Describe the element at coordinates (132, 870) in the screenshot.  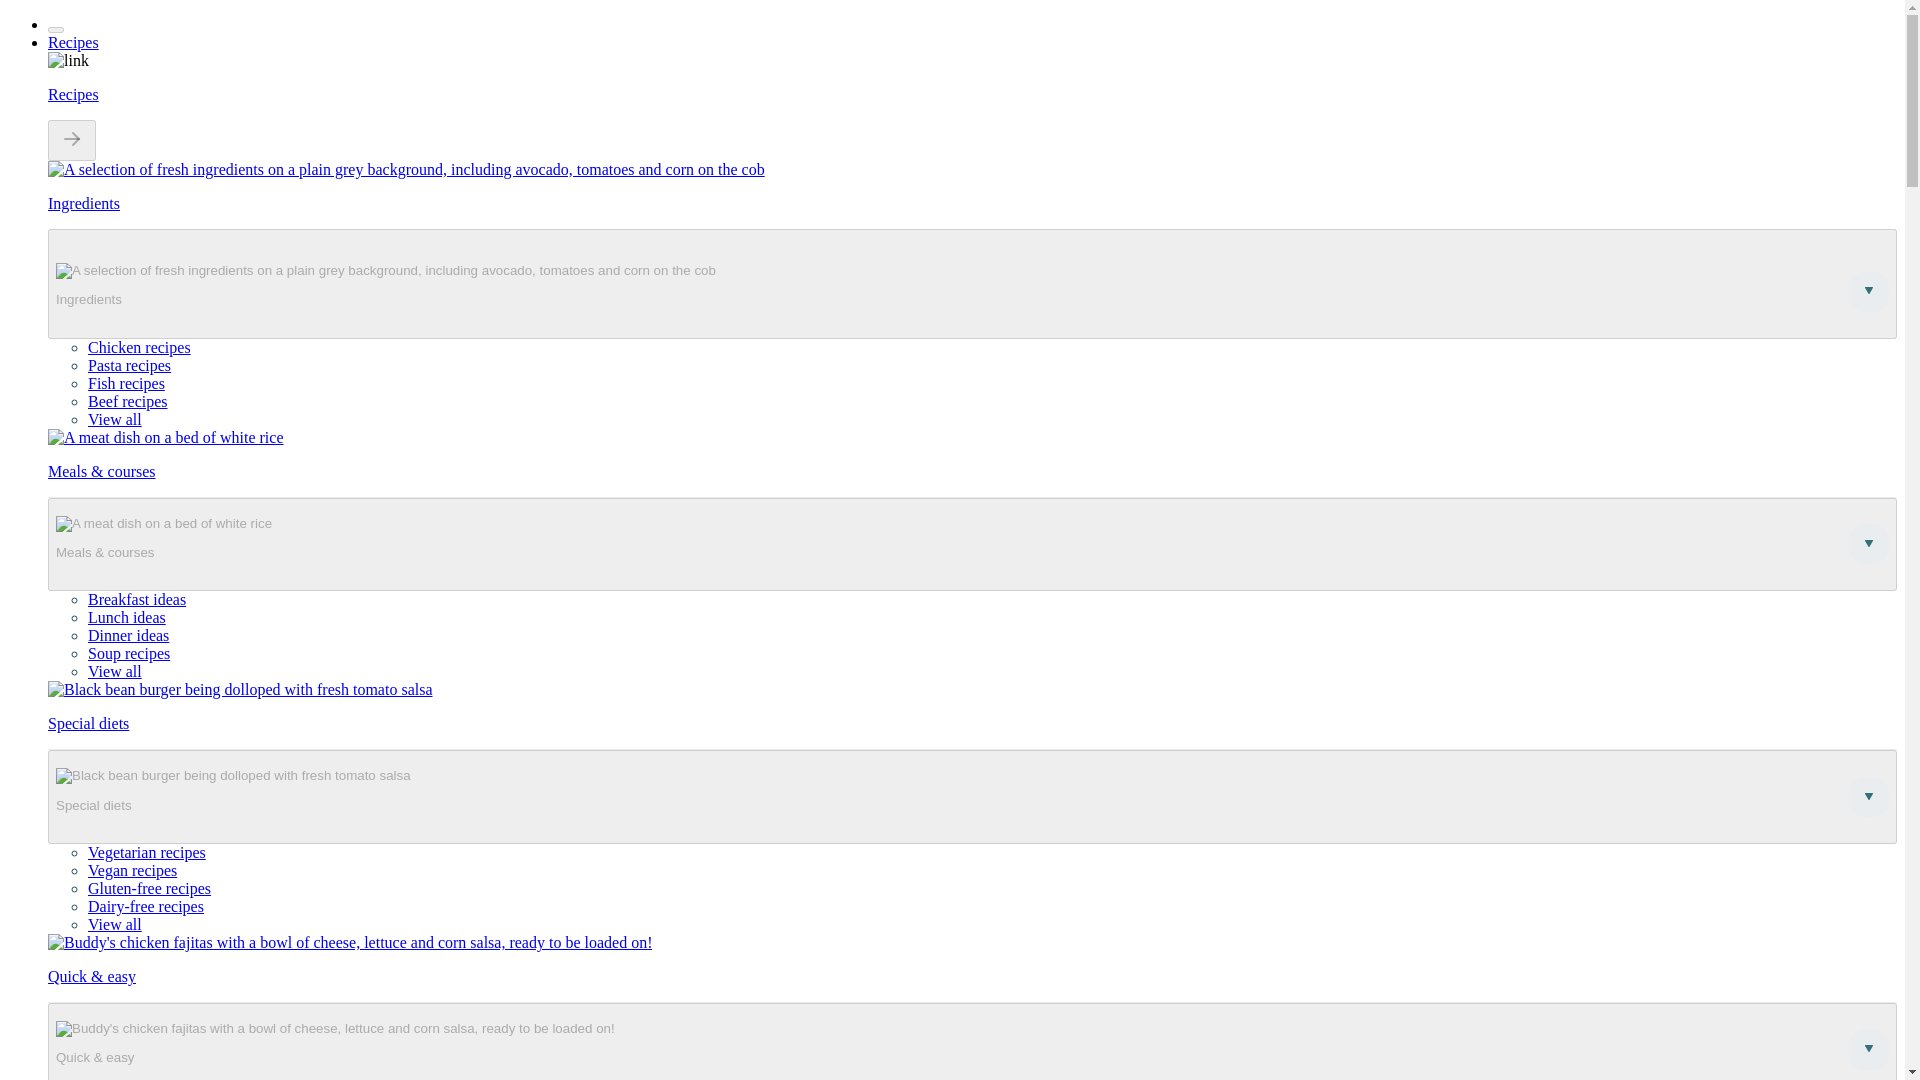
I see `Vegan recipes` at that location.